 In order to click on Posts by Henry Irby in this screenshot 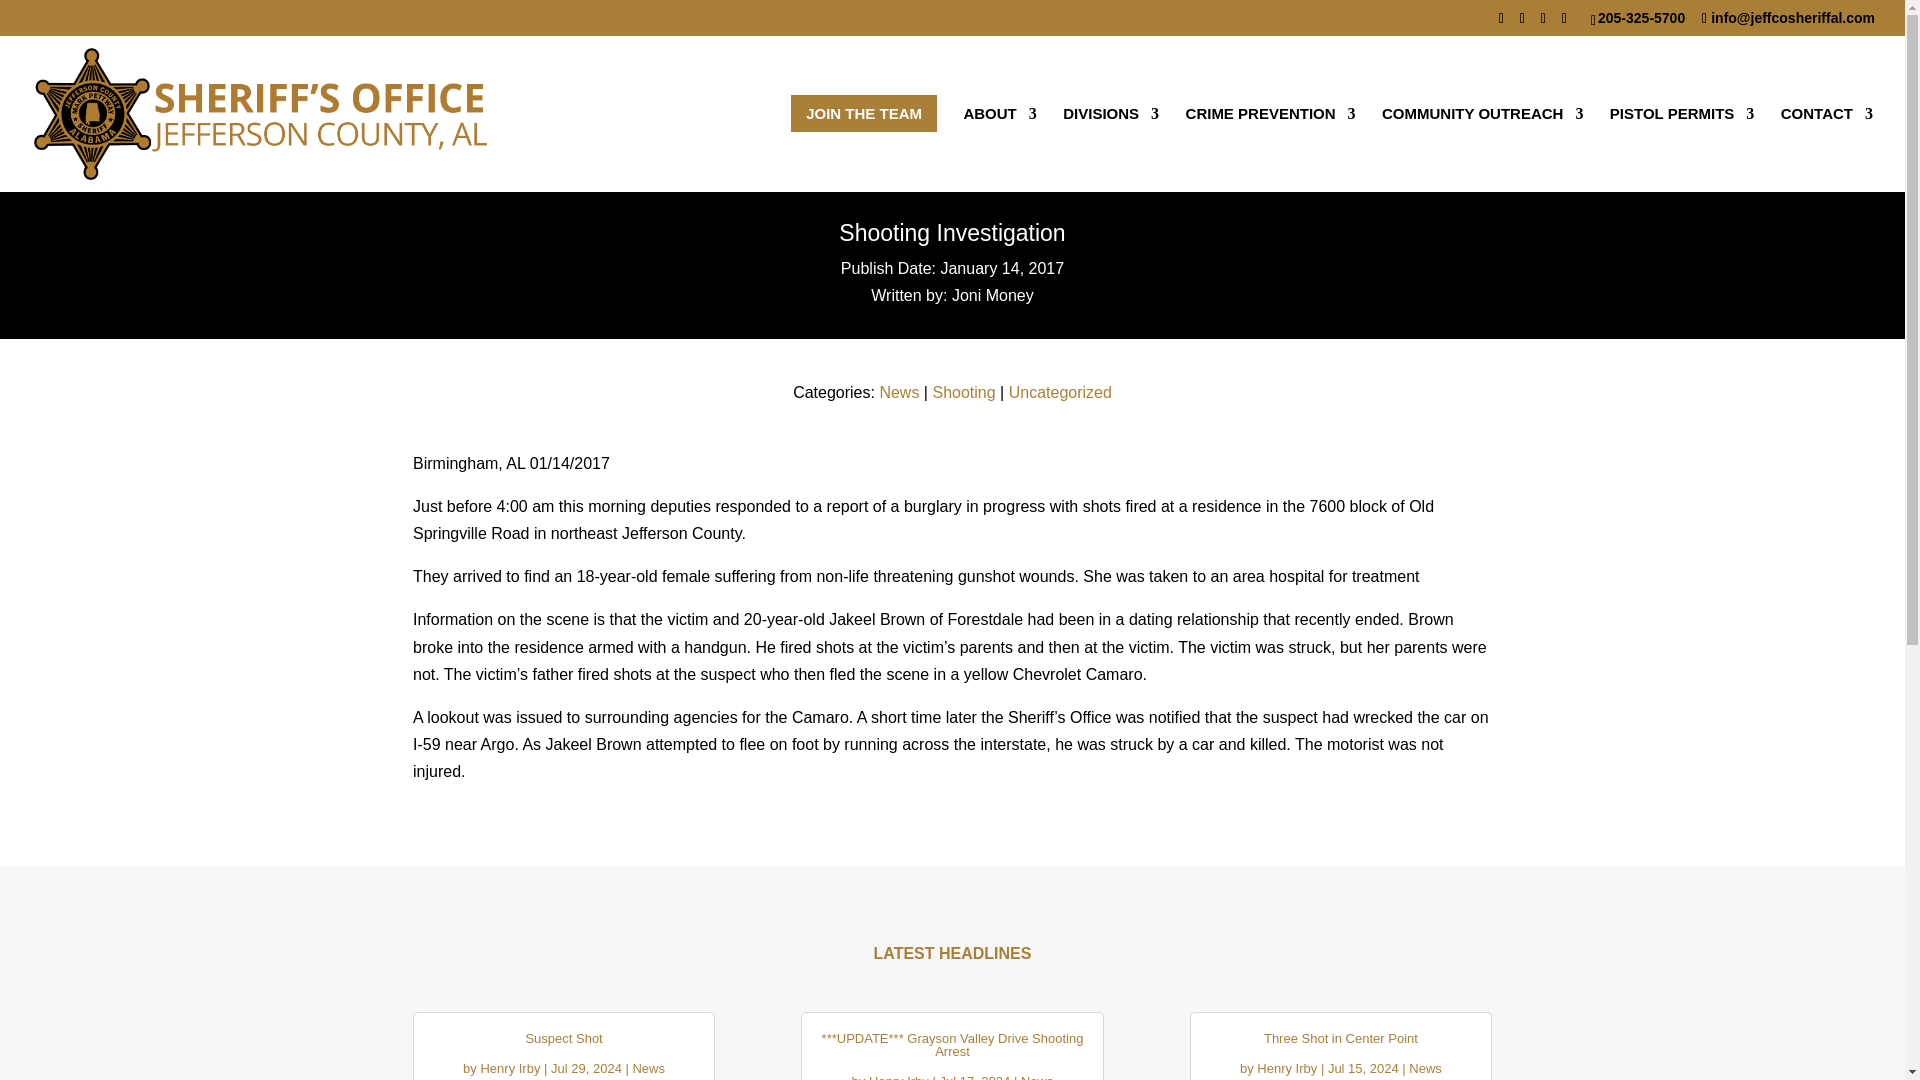, I will do `click(510, 1068)`.